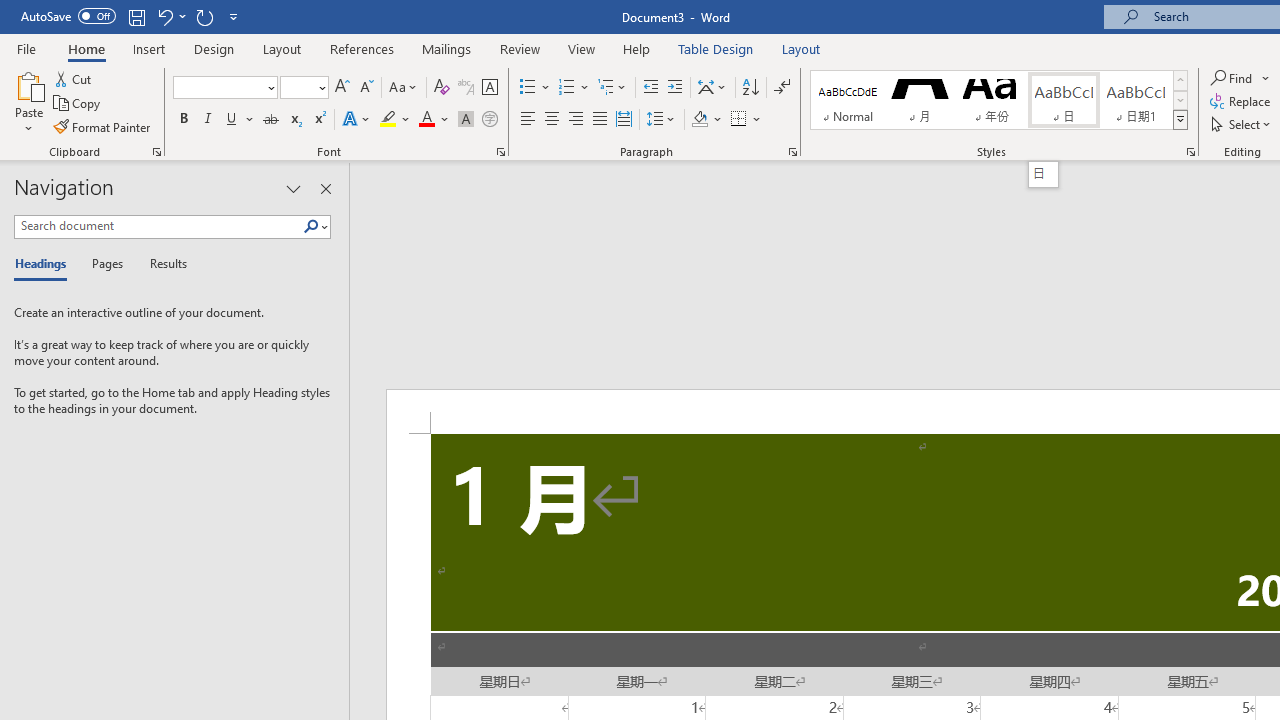 The width and height of the screenshot is (1280, 720). Describe the element at coordinates (270, 120) in the screenshot. I see `Strikethrough` at that location.